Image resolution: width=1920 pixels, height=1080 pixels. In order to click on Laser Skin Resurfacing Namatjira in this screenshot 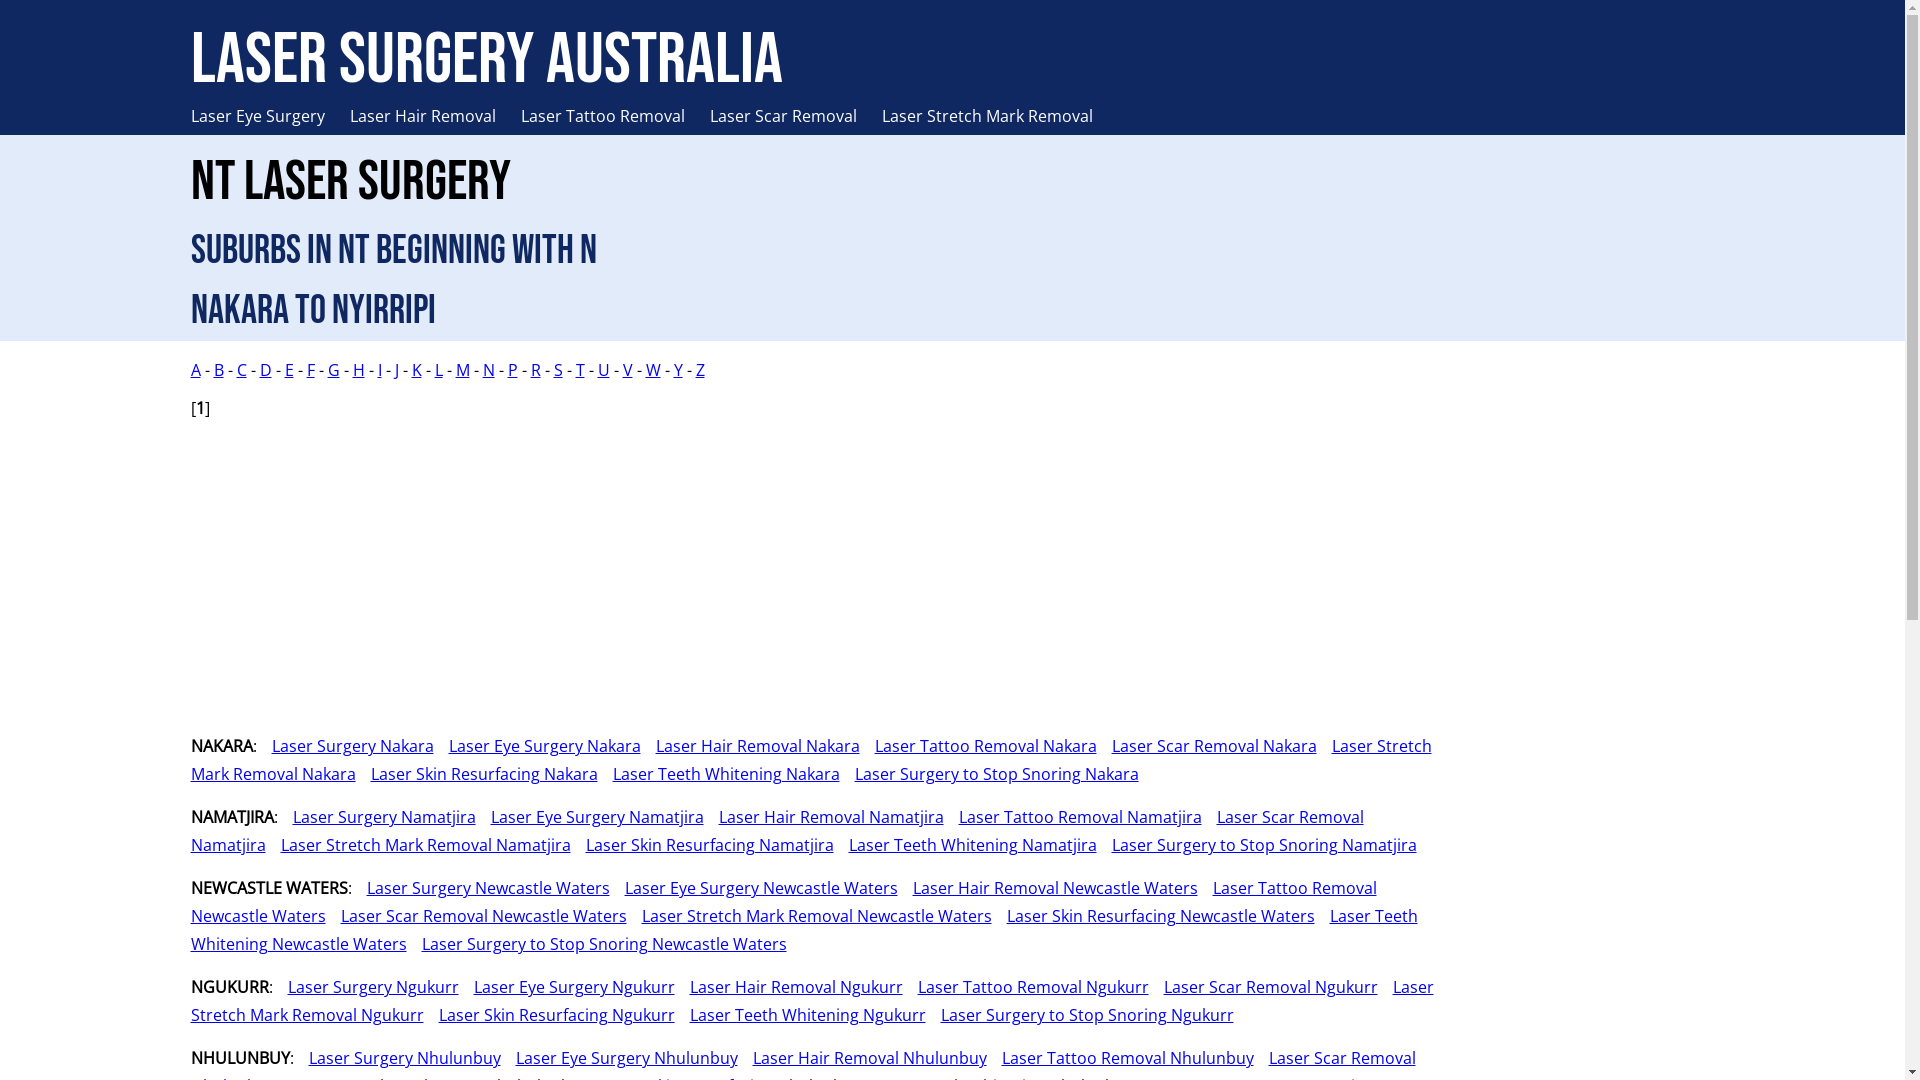, I will do `click(702, 845)`.